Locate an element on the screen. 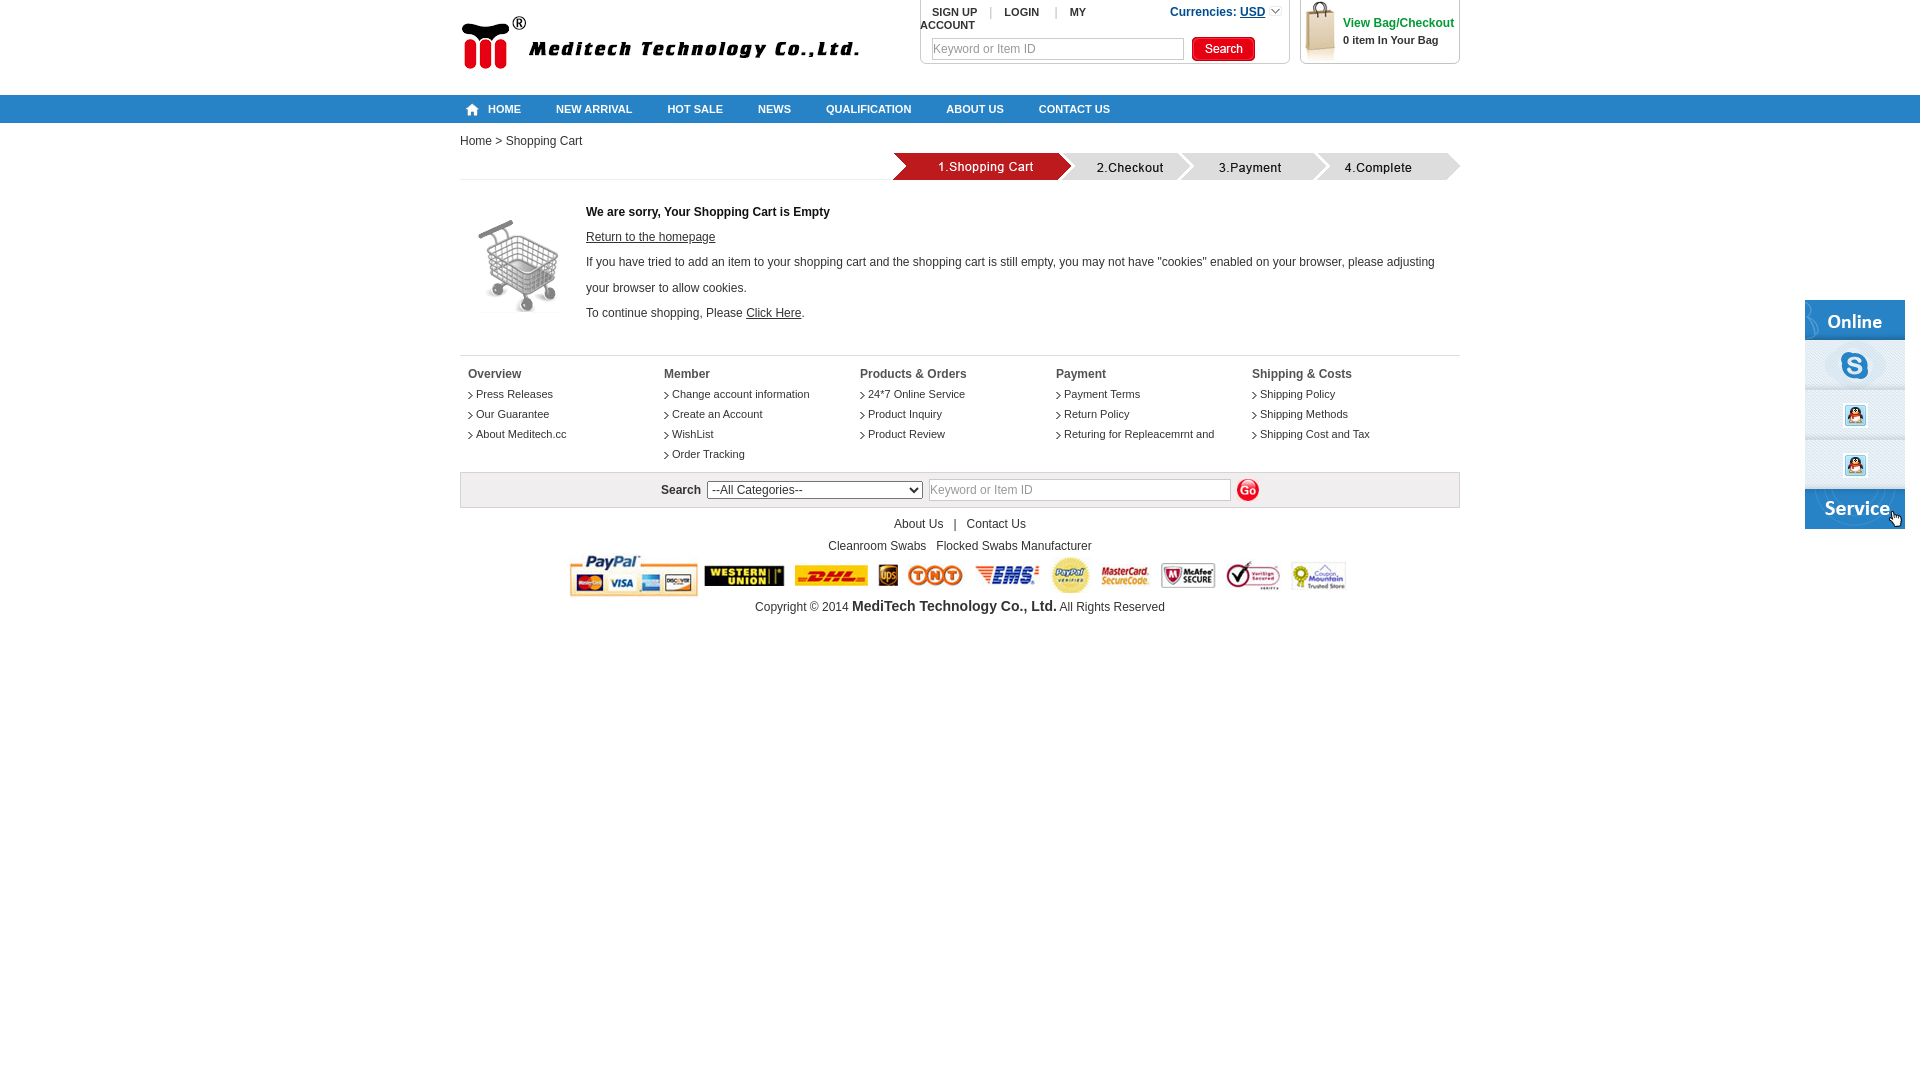  LOGIN is located at coordinates (1022, 12).